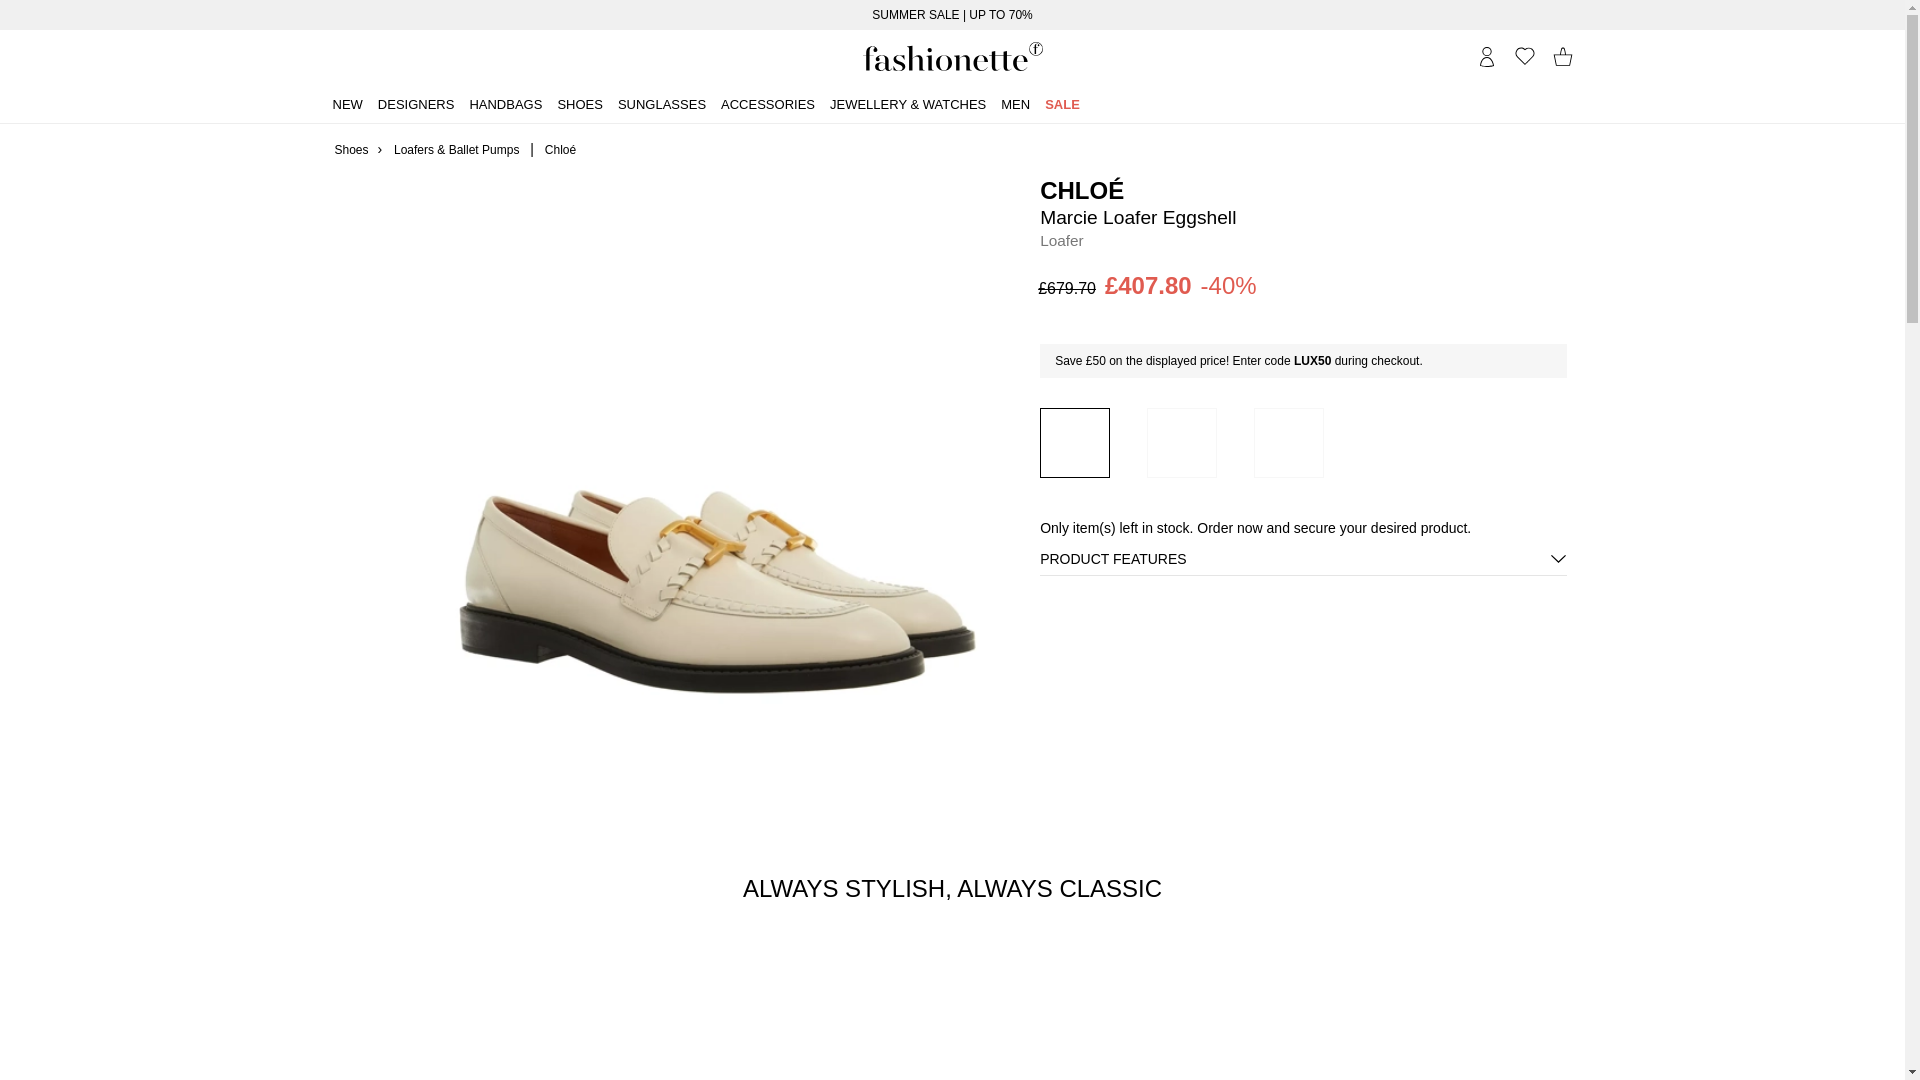  Describe the element at coordinates (1486, 56) in the screenshot. I see `Login` at that location.